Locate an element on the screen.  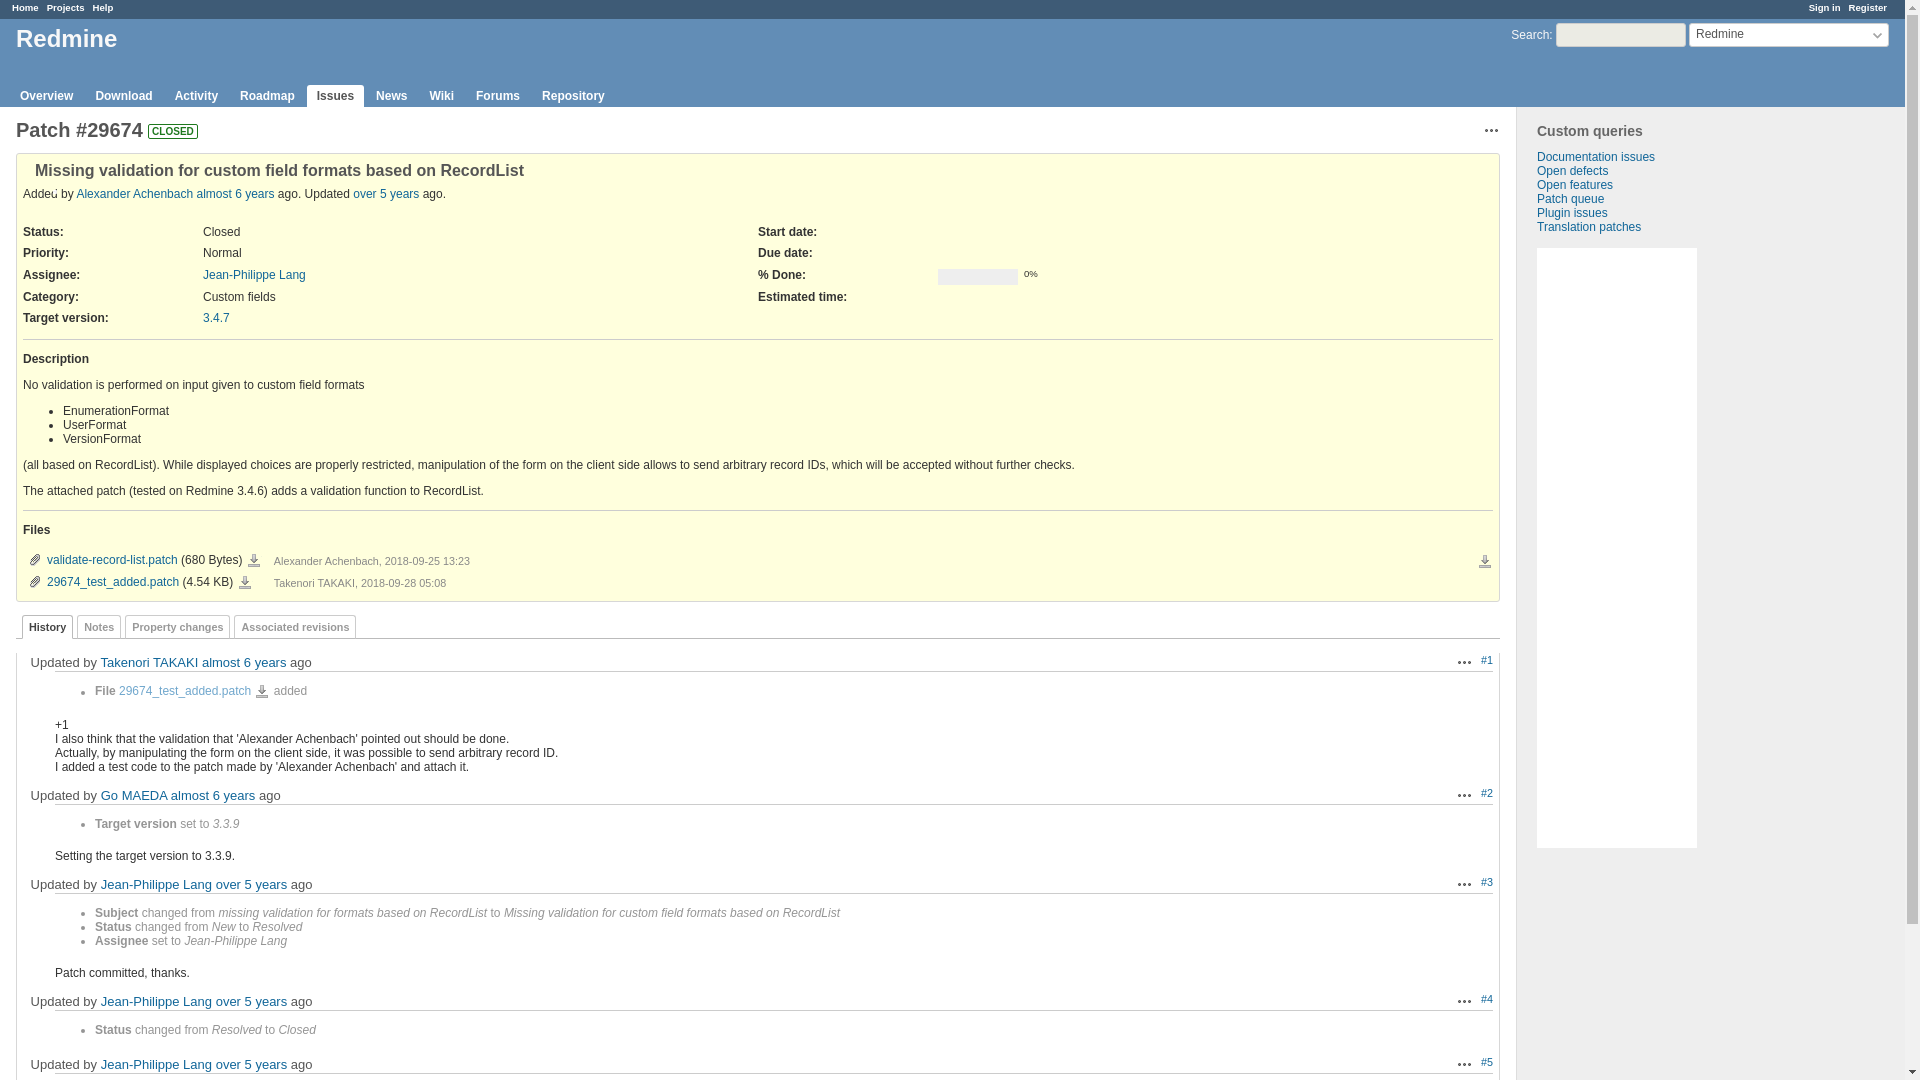
Patch queue is located at coordinates (1570, 199).